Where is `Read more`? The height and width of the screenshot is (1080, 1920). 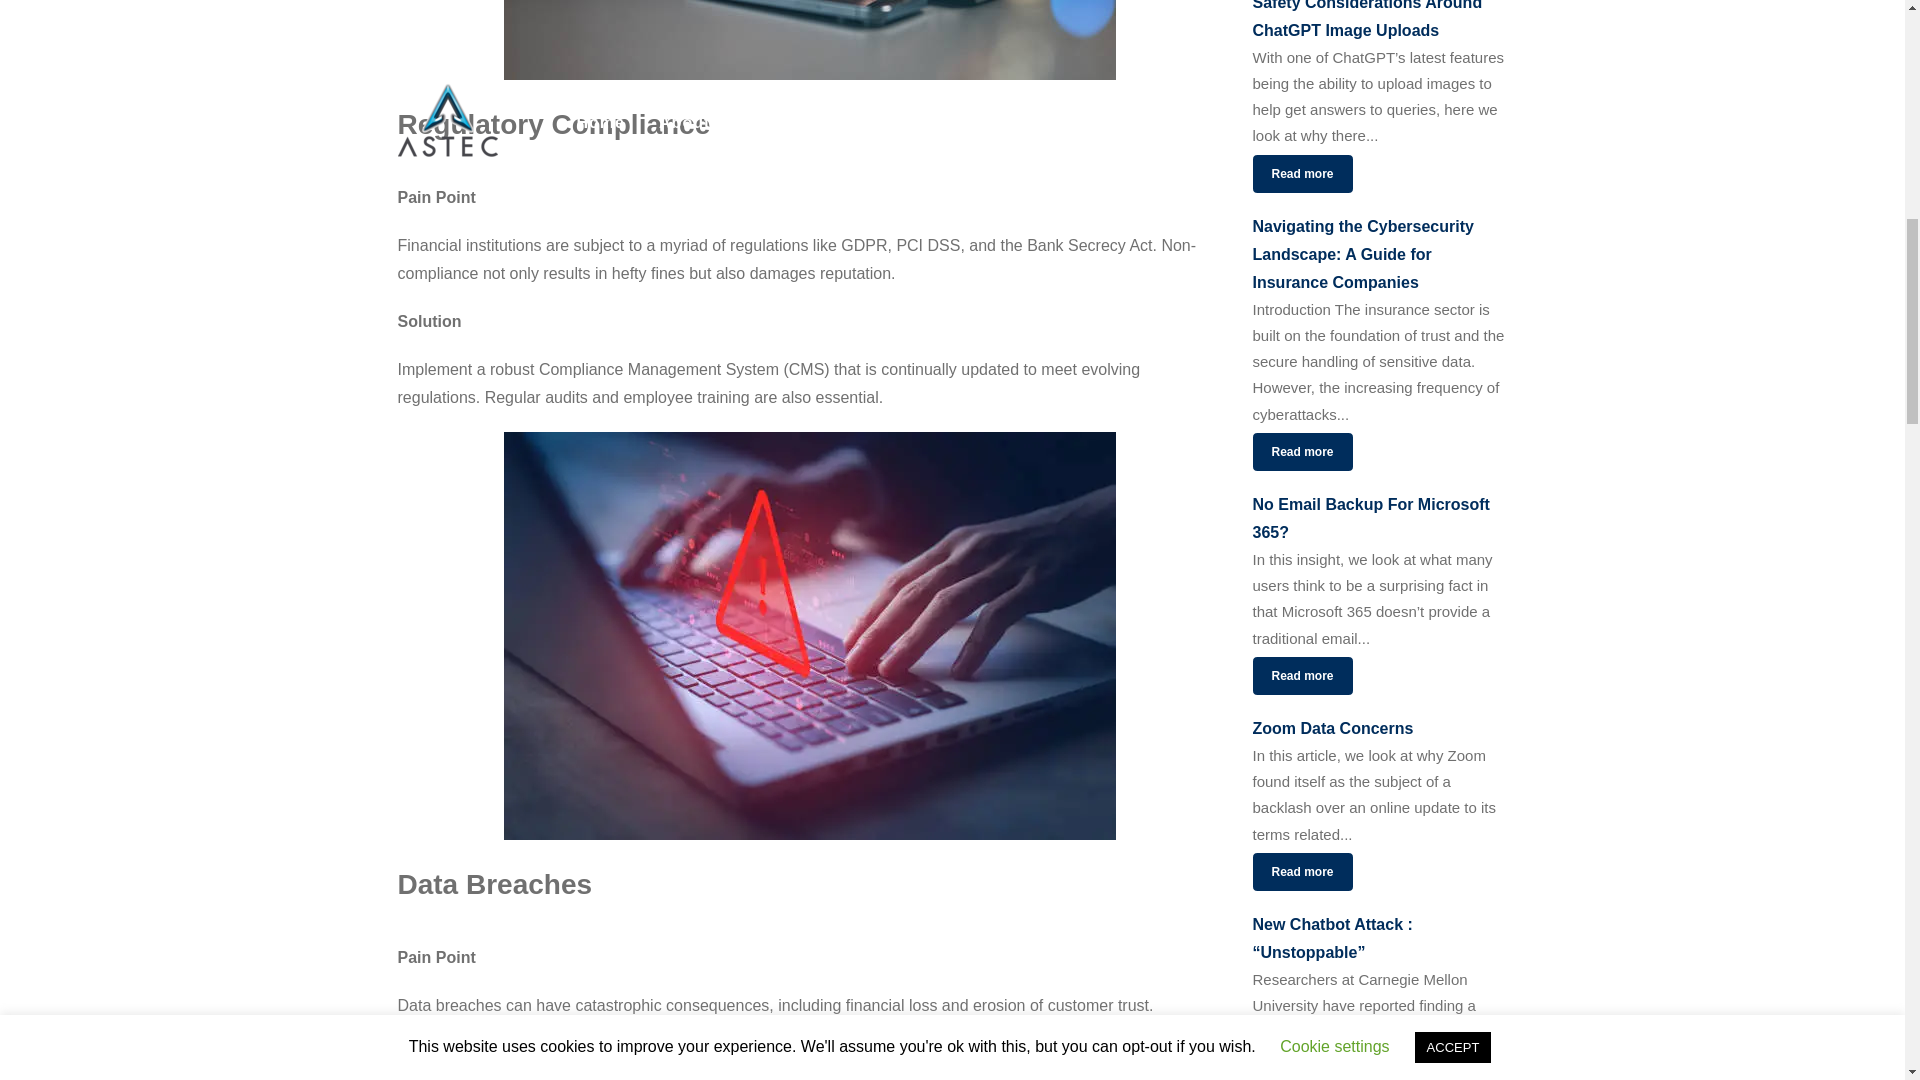
Read more is located at coordinates (1301, 676).